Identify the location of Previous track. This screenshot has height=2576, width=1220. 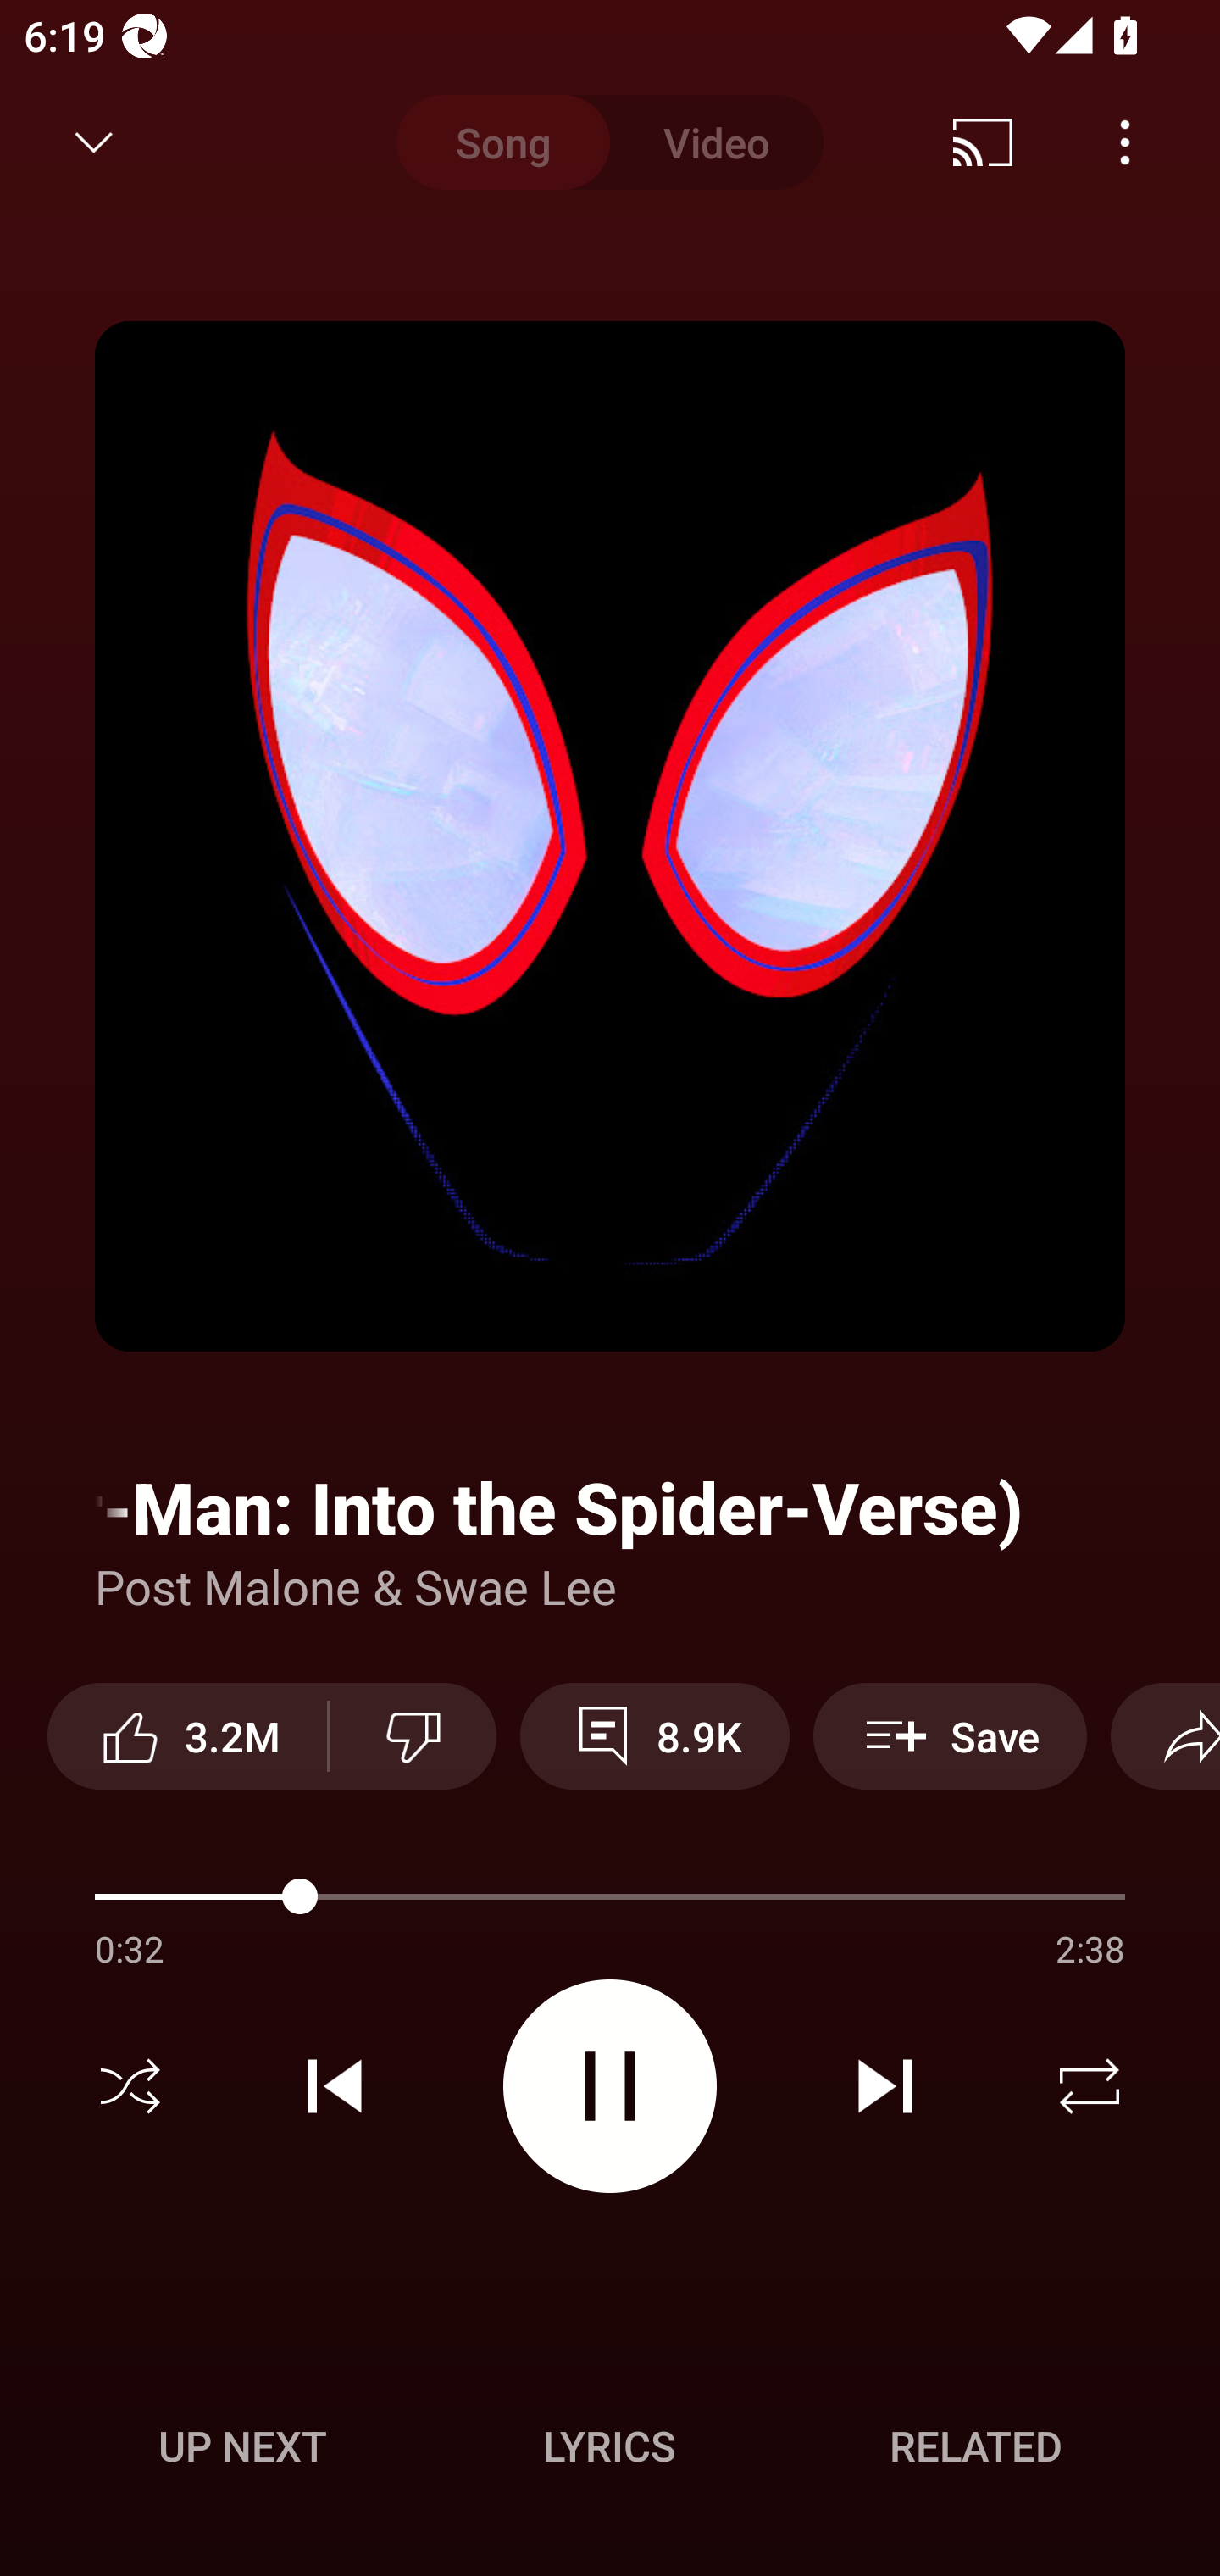
(335, 2086).